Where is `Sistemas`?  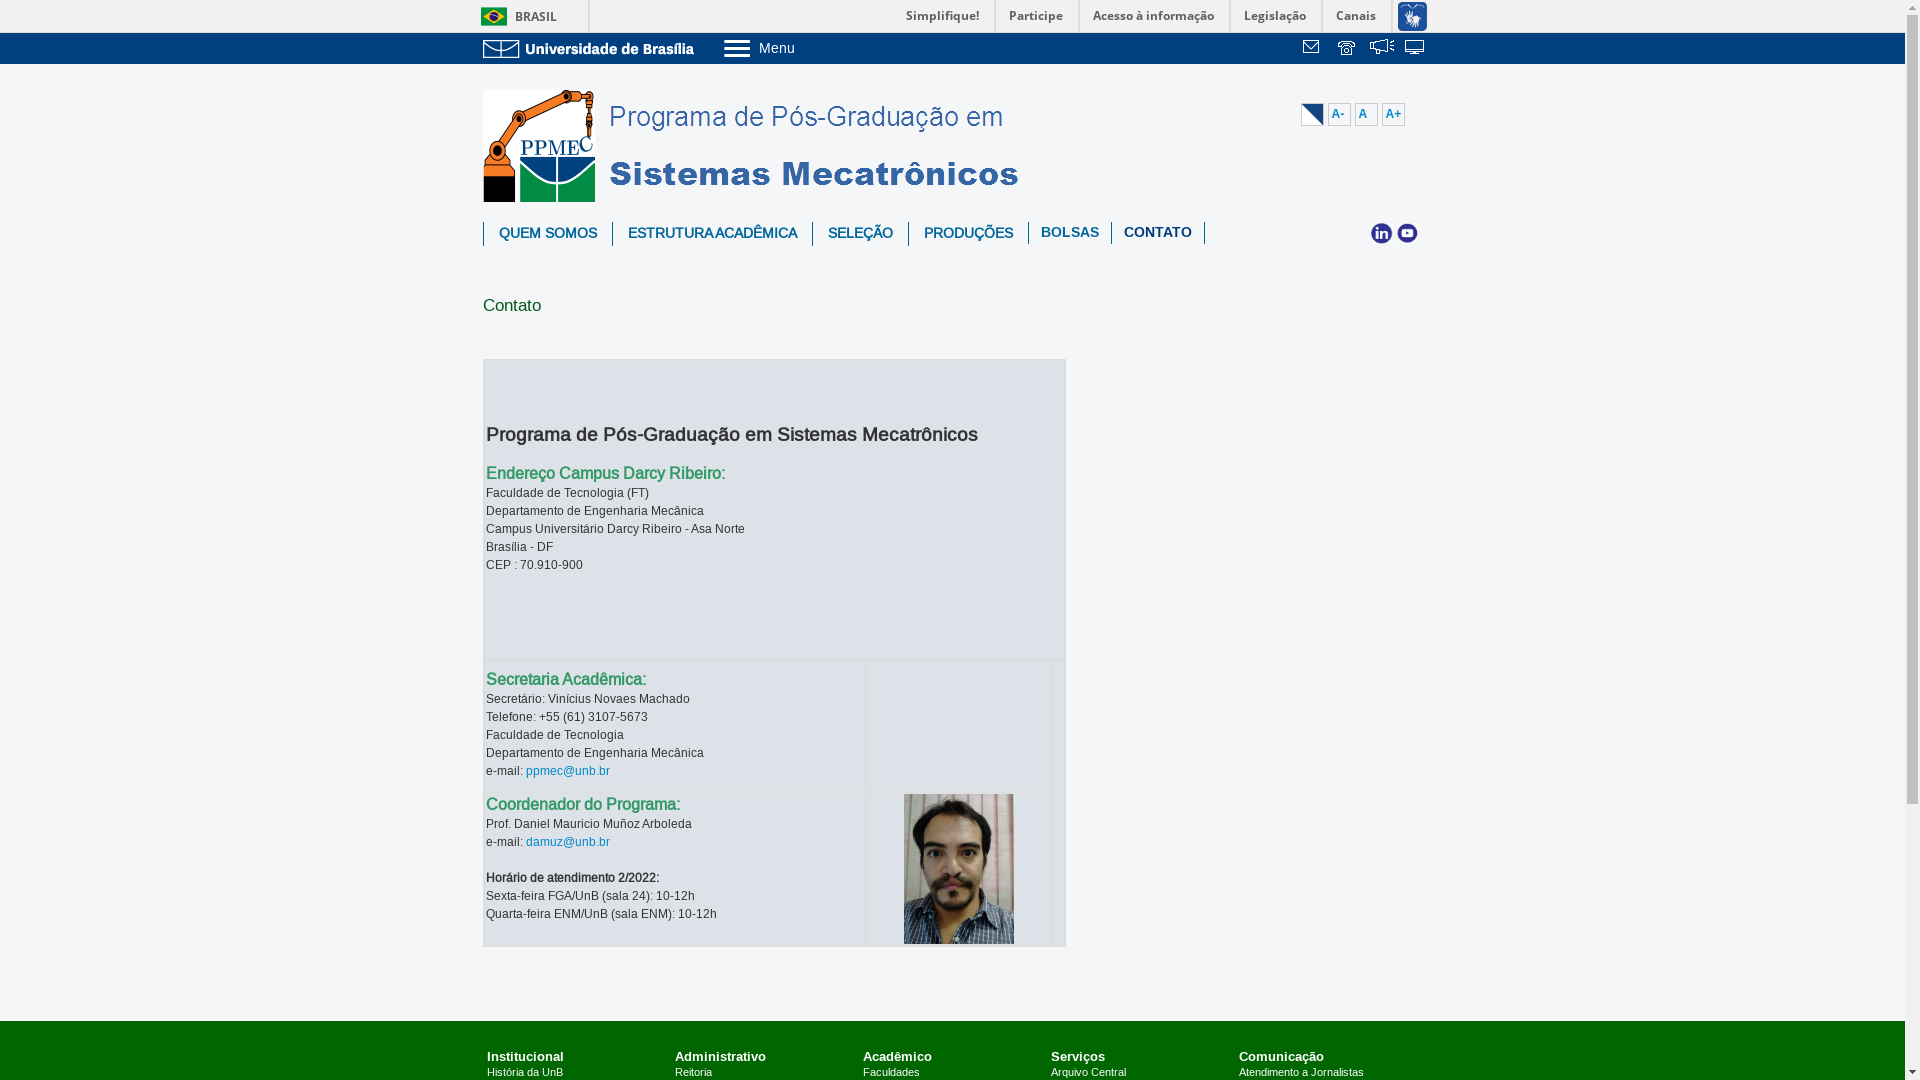 Sistemas is located at coordinates (1416, 49).